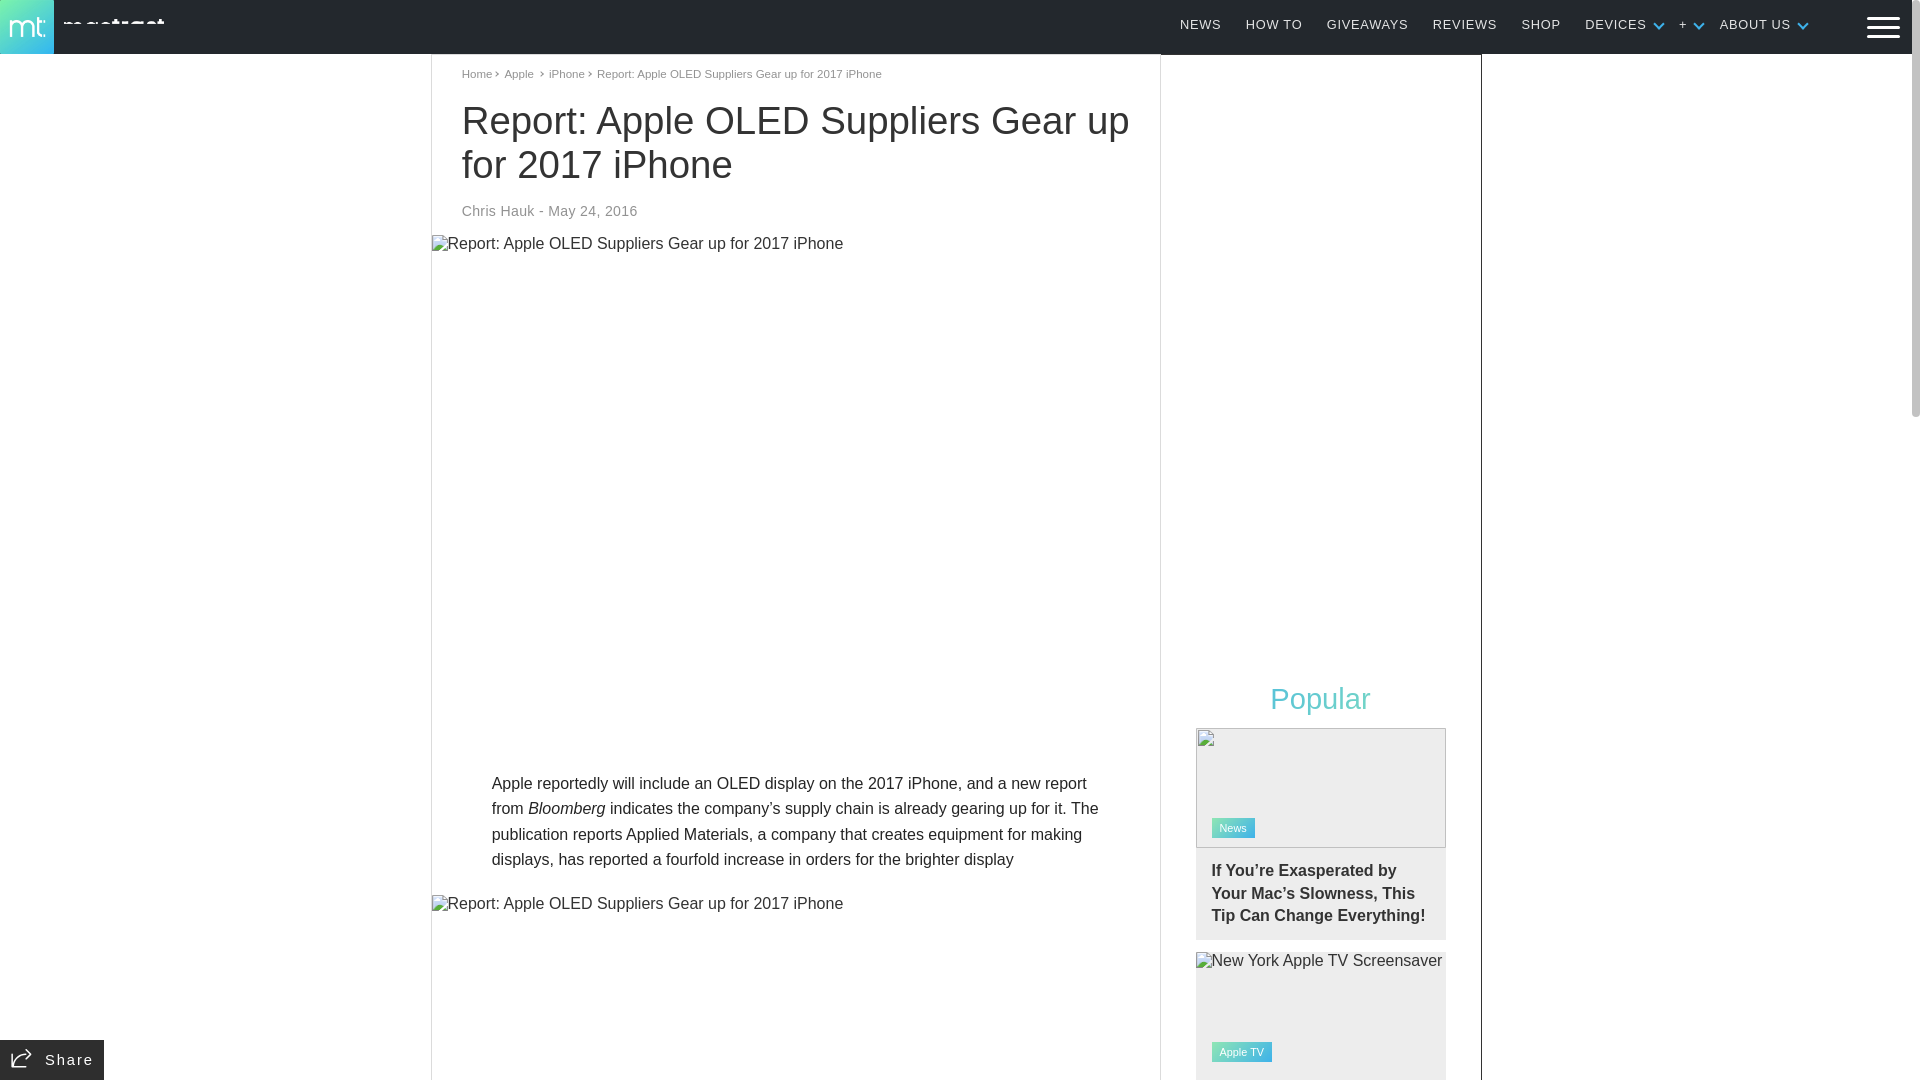  What do you see at coordinates (796, 988) in the screenshot?
I see `Report: Apple OLED Suppliers Gear up for 2017 iPhone` at bounding box center [796, 988].